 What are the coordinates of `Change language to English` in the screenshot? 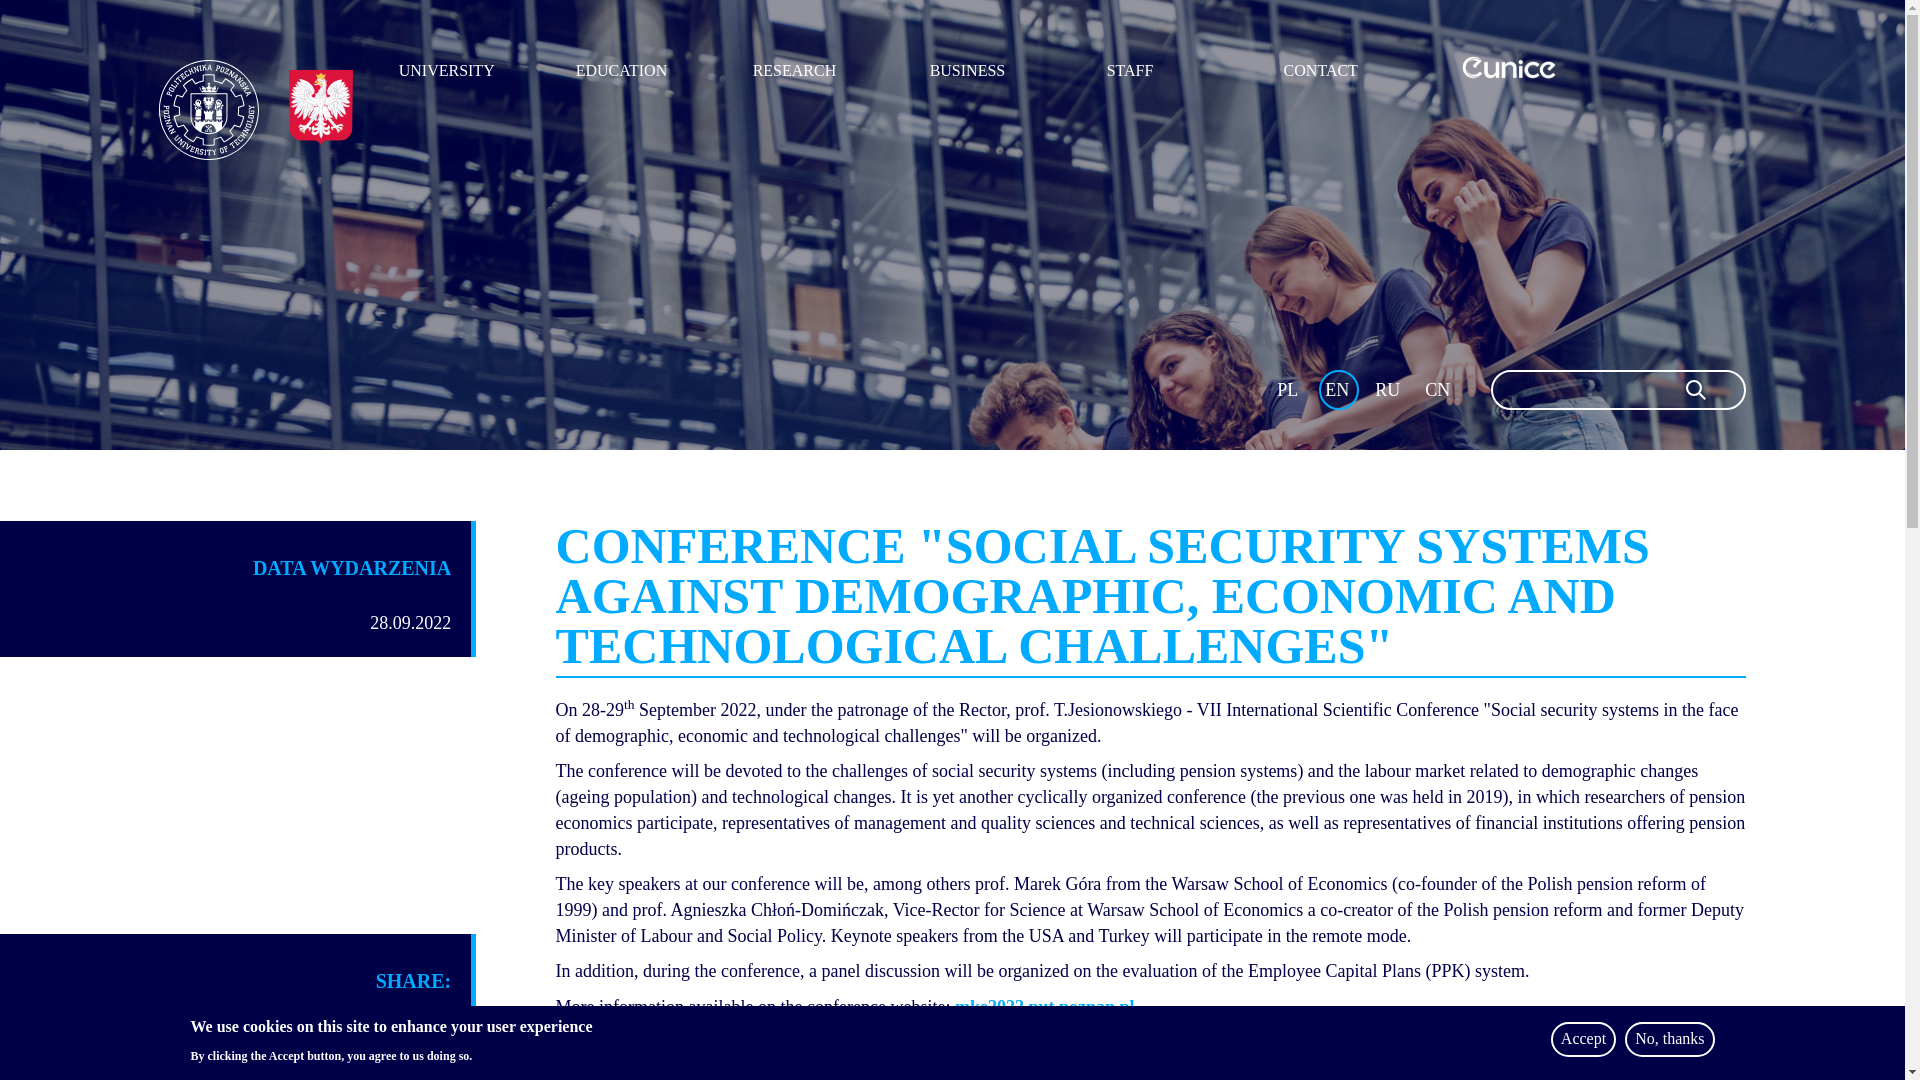 It's located at (1339, 390).